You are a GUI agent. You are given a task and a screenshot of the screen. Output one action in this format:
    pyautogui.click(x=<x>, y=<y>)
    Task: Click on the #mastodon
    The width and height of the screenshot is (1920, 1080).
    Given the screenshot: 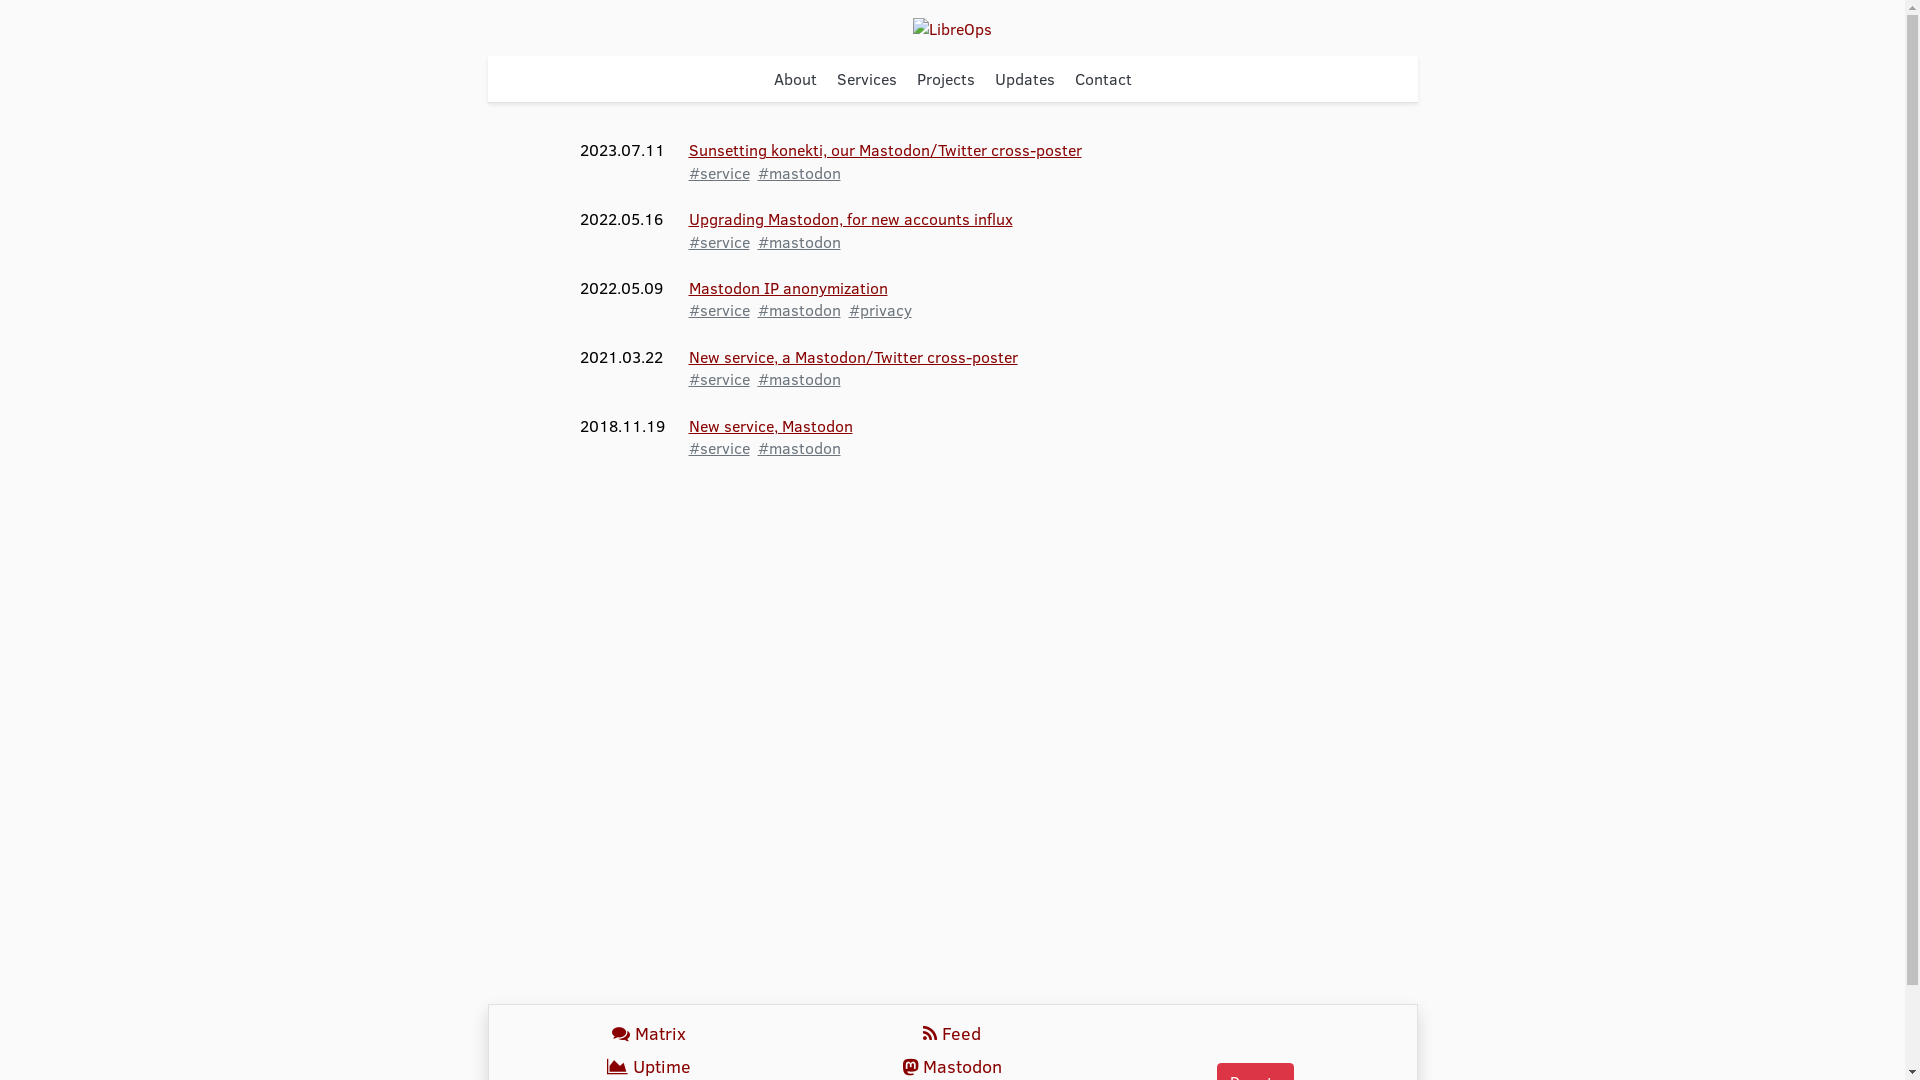 What is the action you would take?
    pyautogui.click(x=800, y=378)
    